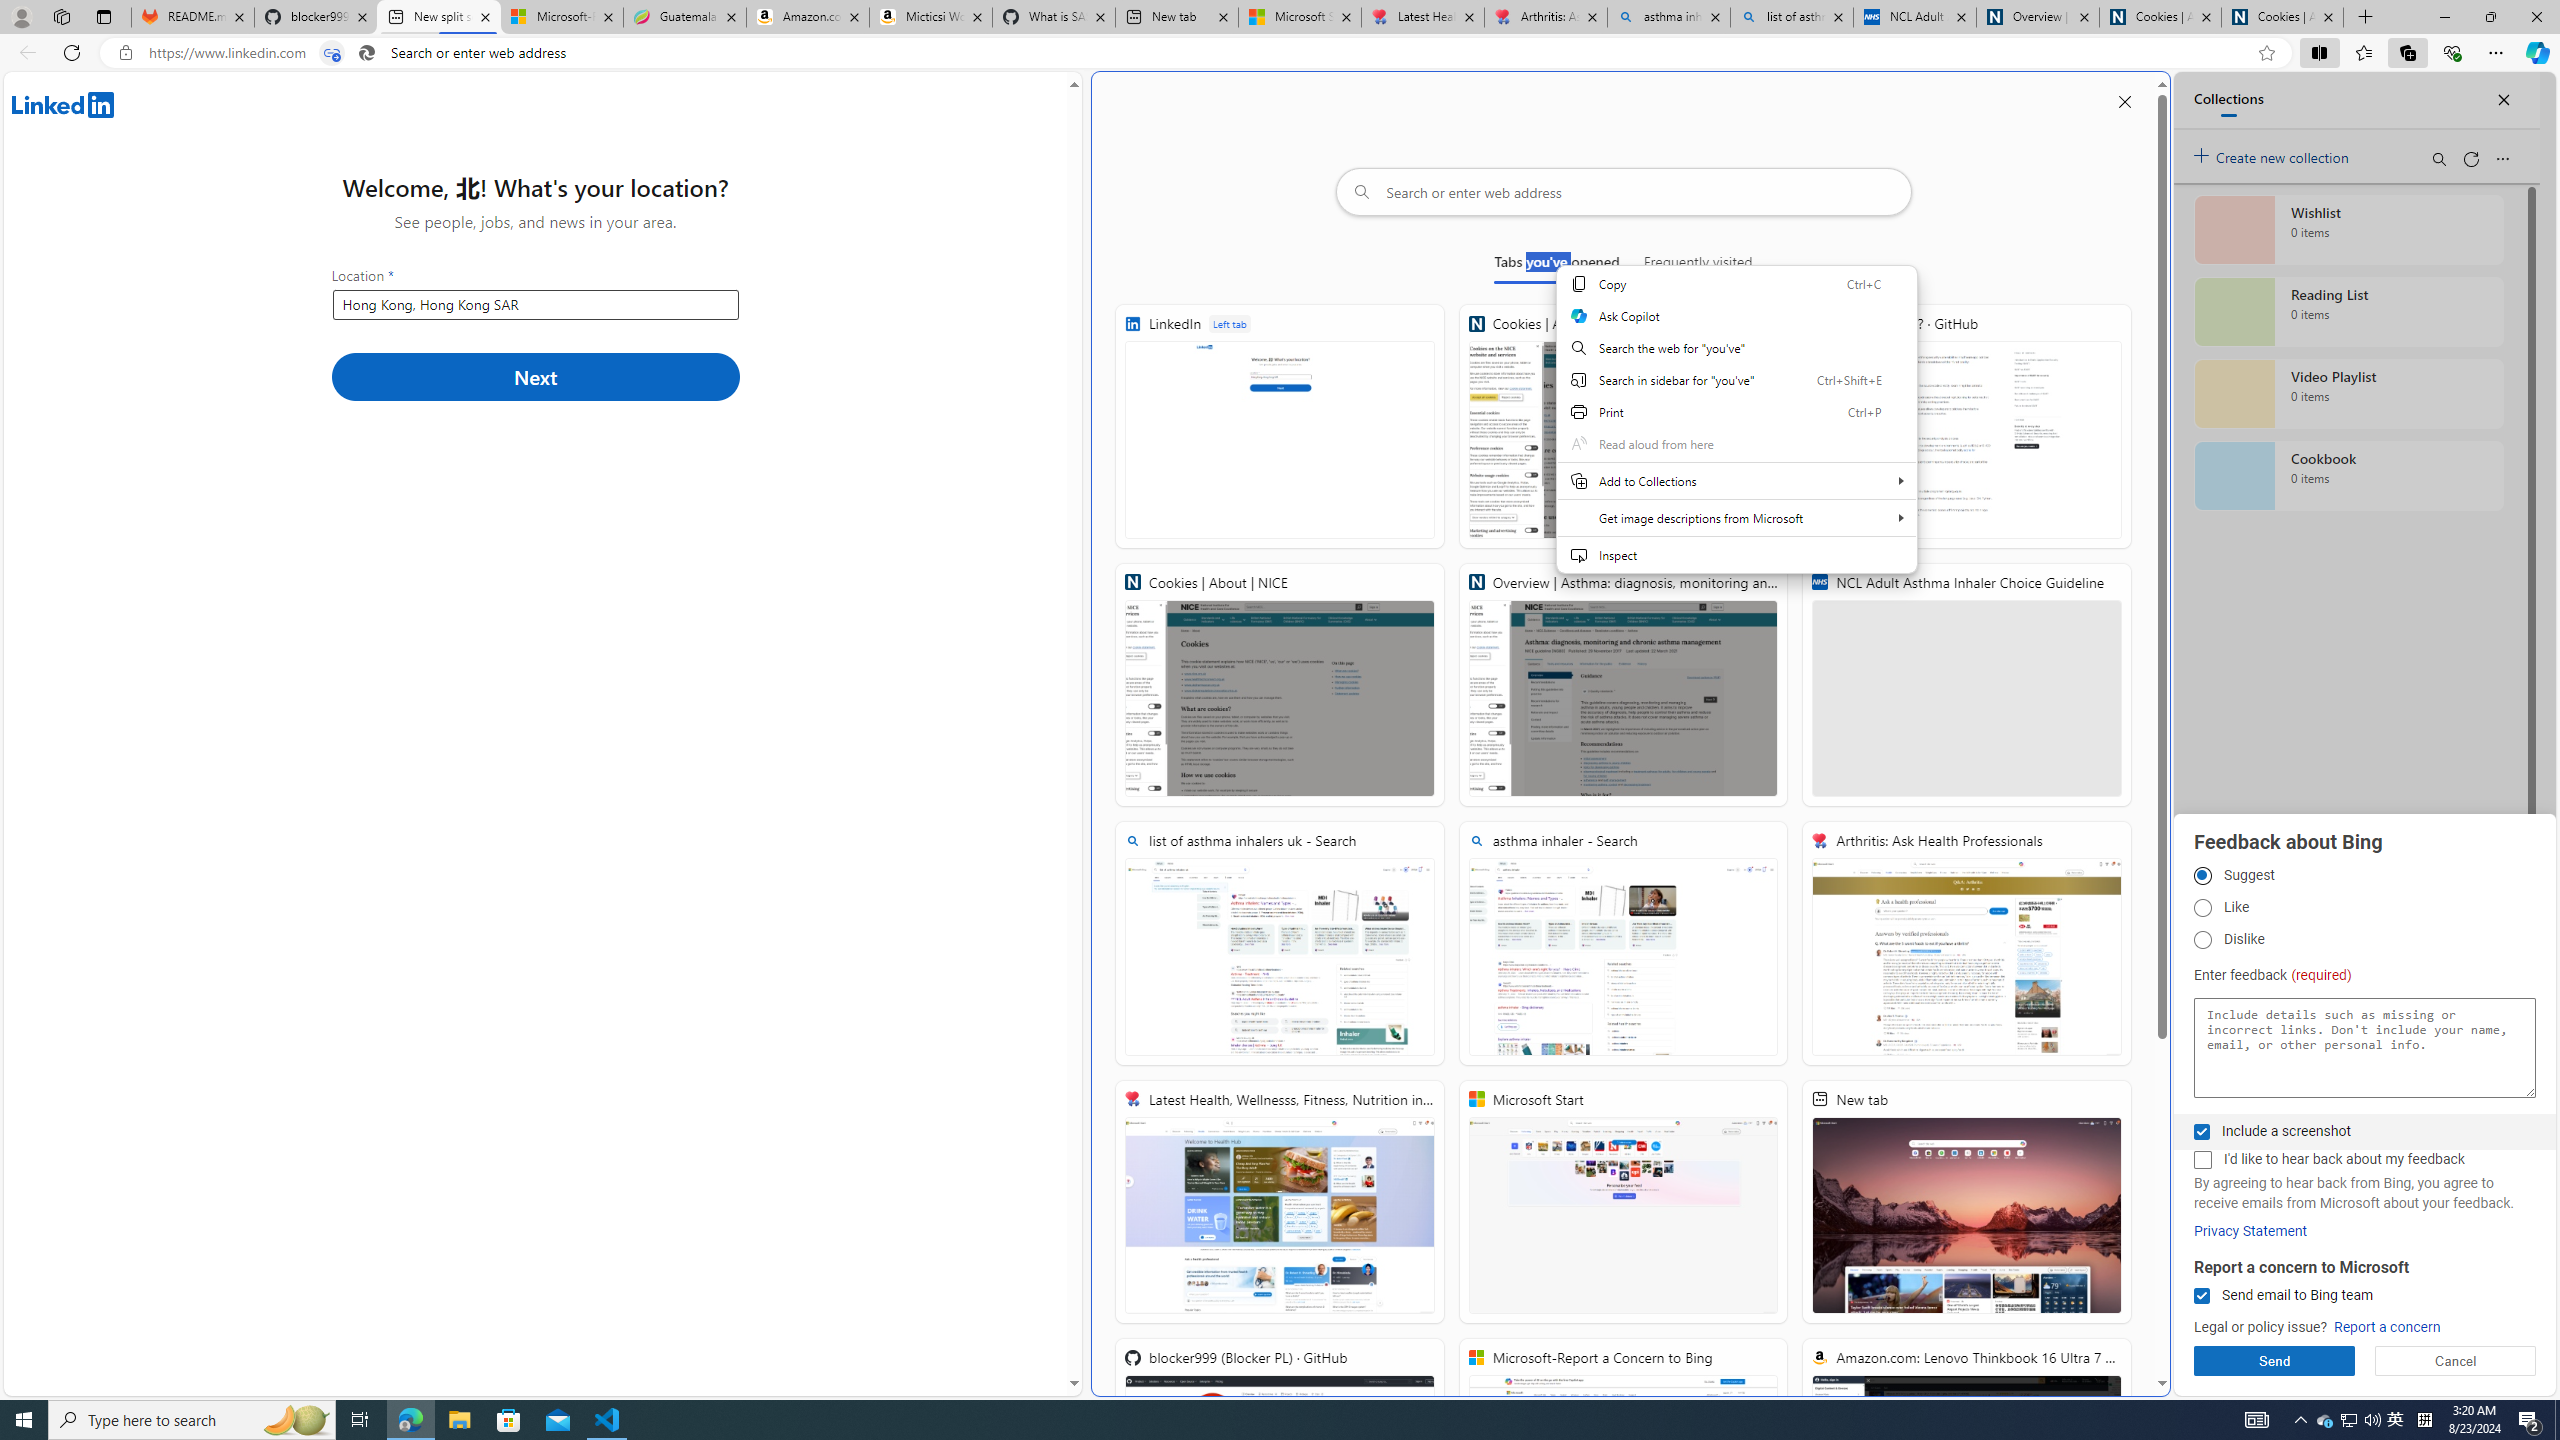  What do you see at coordinates (1736, 518) in the screenshot?
I see `Get image descriptions from Microsoft` at bounding box center [1736, 518].